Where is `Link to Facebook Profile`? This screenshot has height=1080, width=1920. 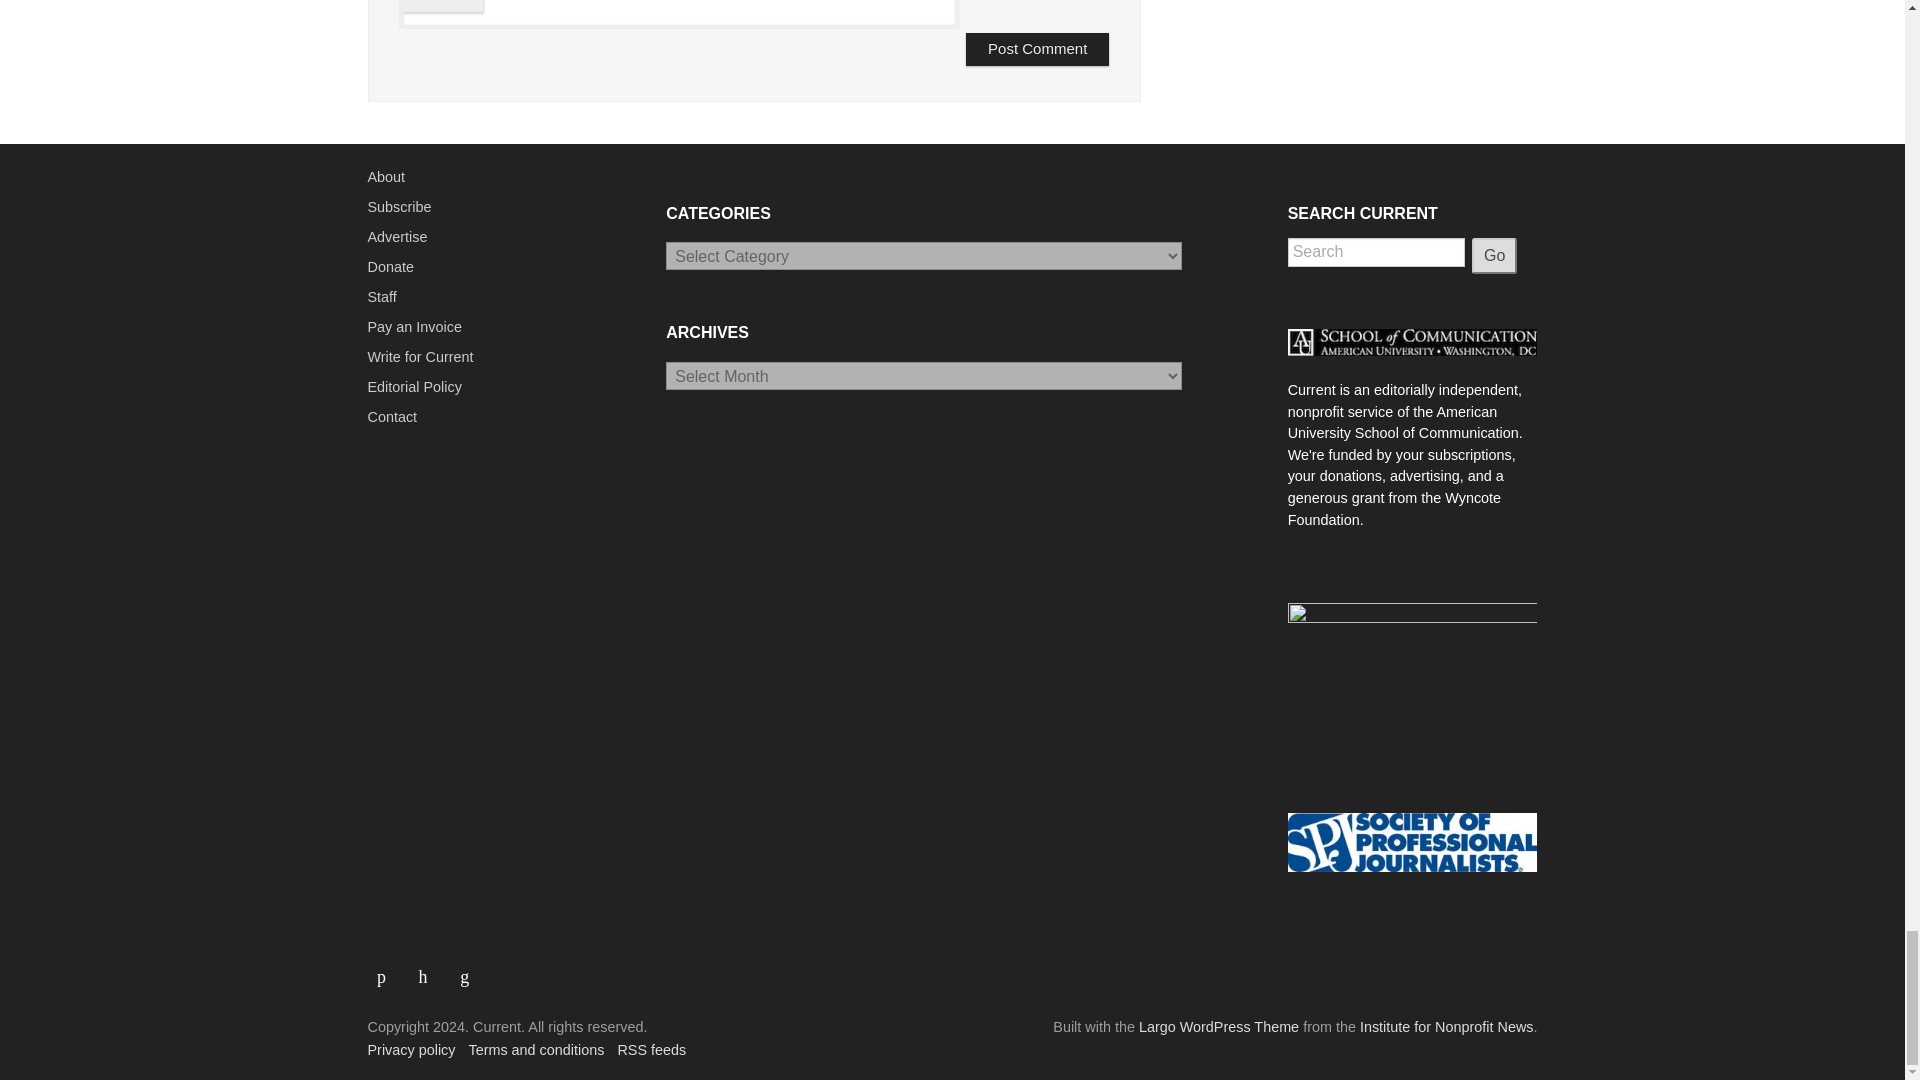 Link to Facebook Profile is located at coordinates (389, 969).